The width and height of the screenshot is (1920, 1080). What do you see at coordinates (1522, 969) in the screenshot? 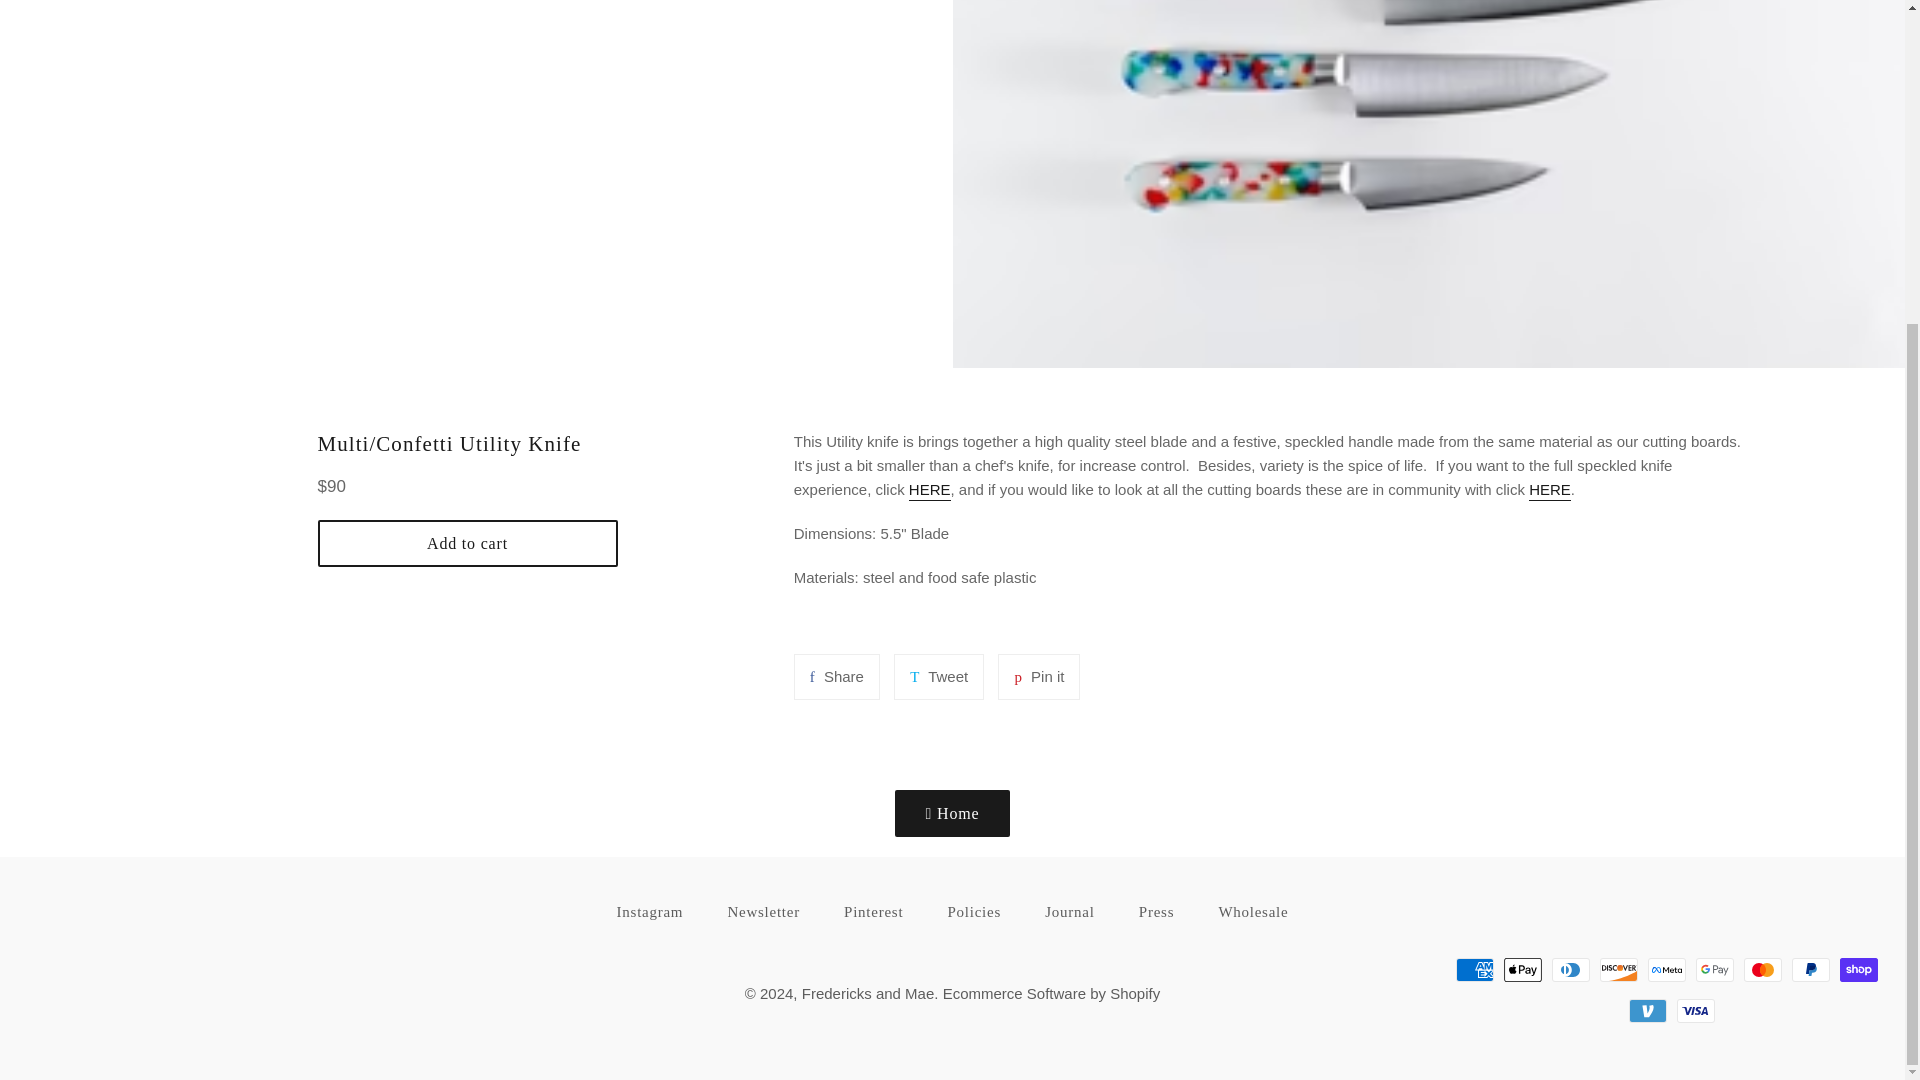
I see `Fredericks and Mae` at bounding box center [1522, 969].